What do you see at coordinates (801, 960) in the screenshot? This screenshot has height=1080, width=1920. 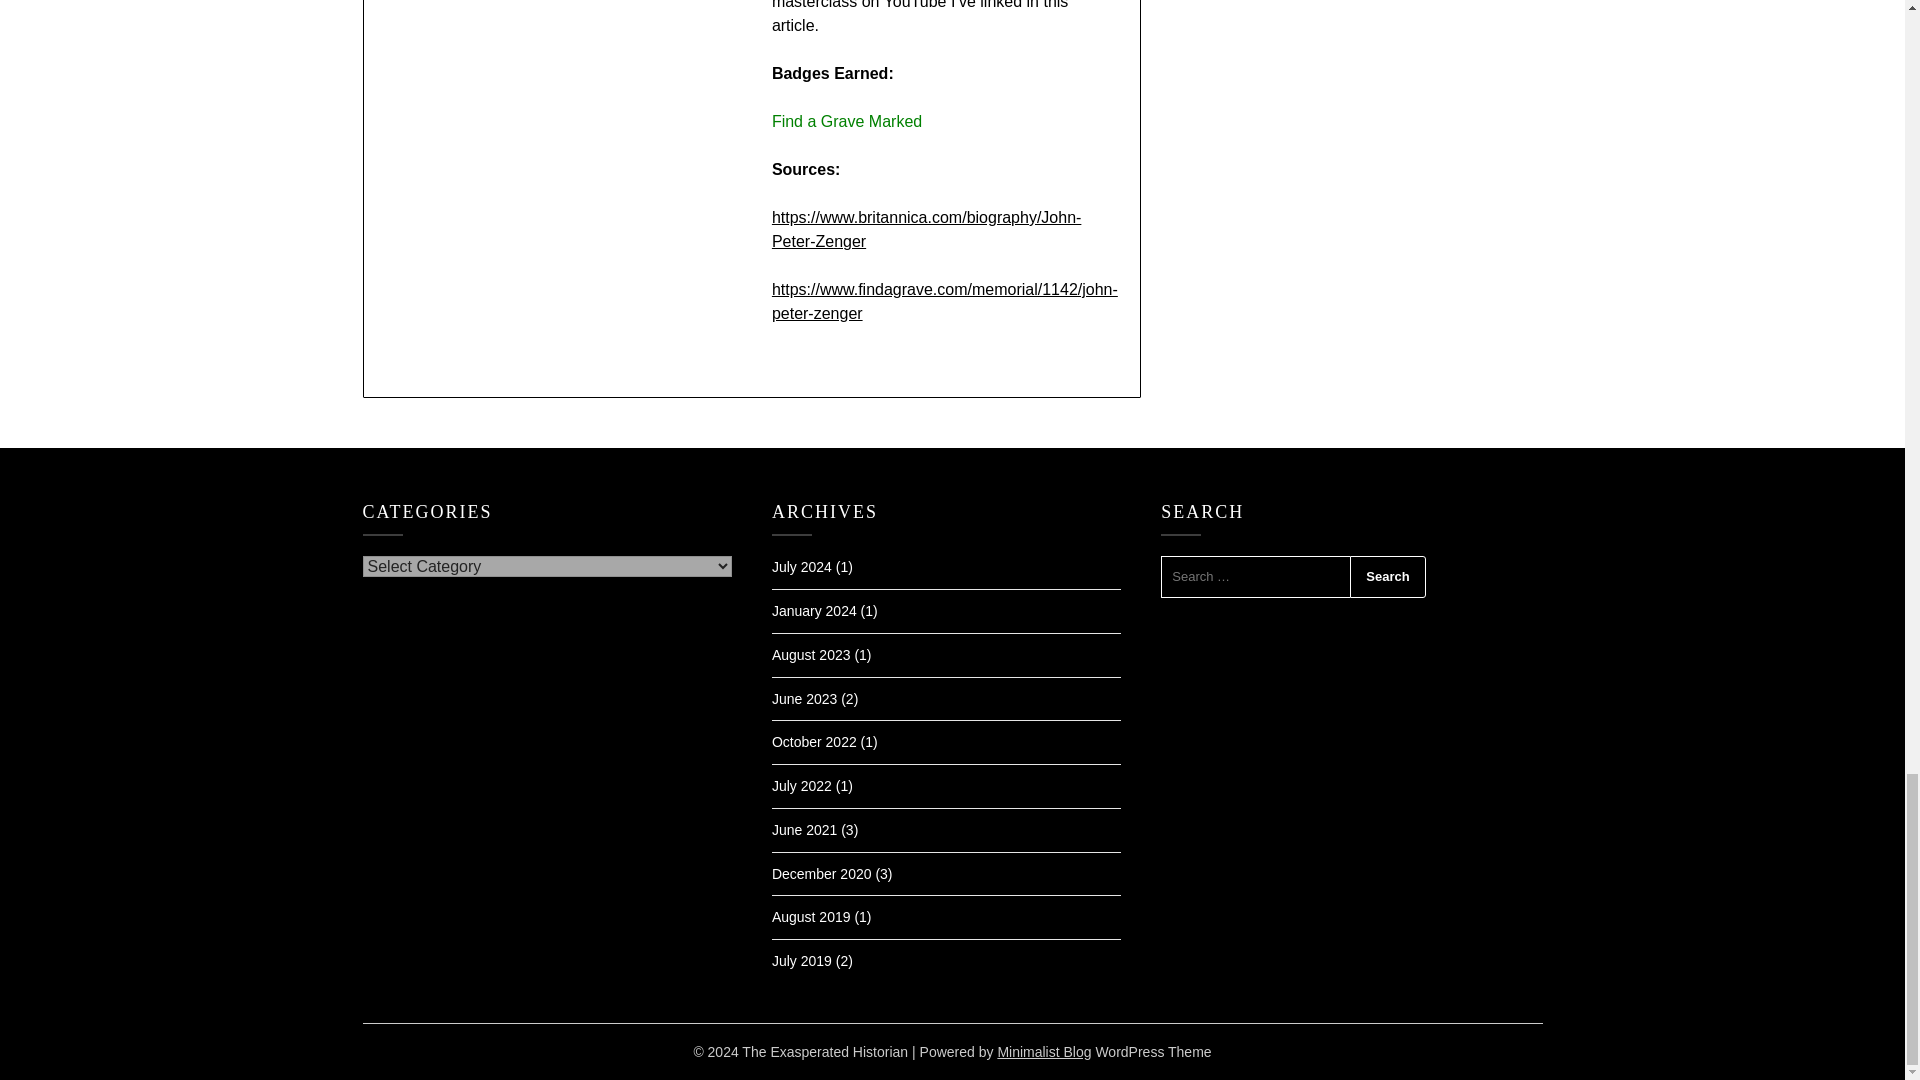 I see `July 2019` at bounding box center [801, 960].